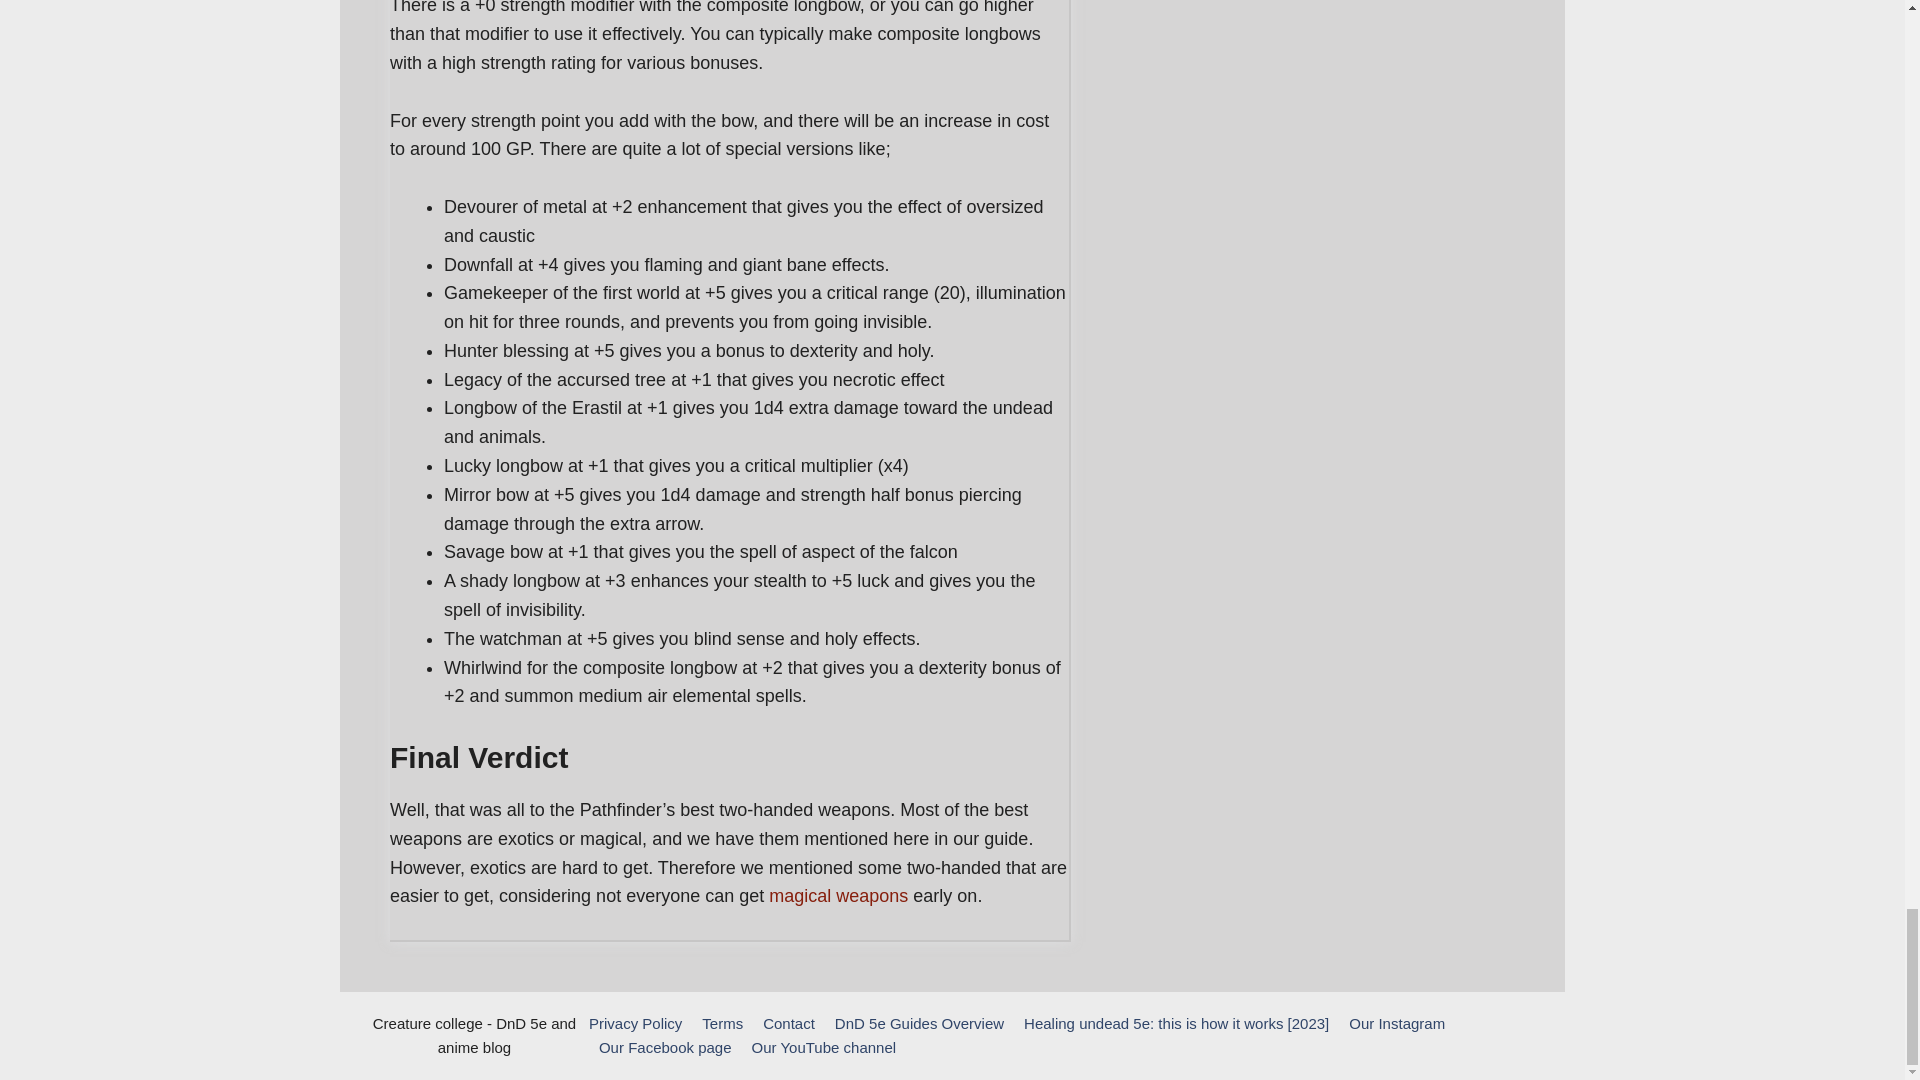 The height and width of the screenshot is (1080, 1920). I want to click on DnD 5e Guides Overview, so click(920, 1024).